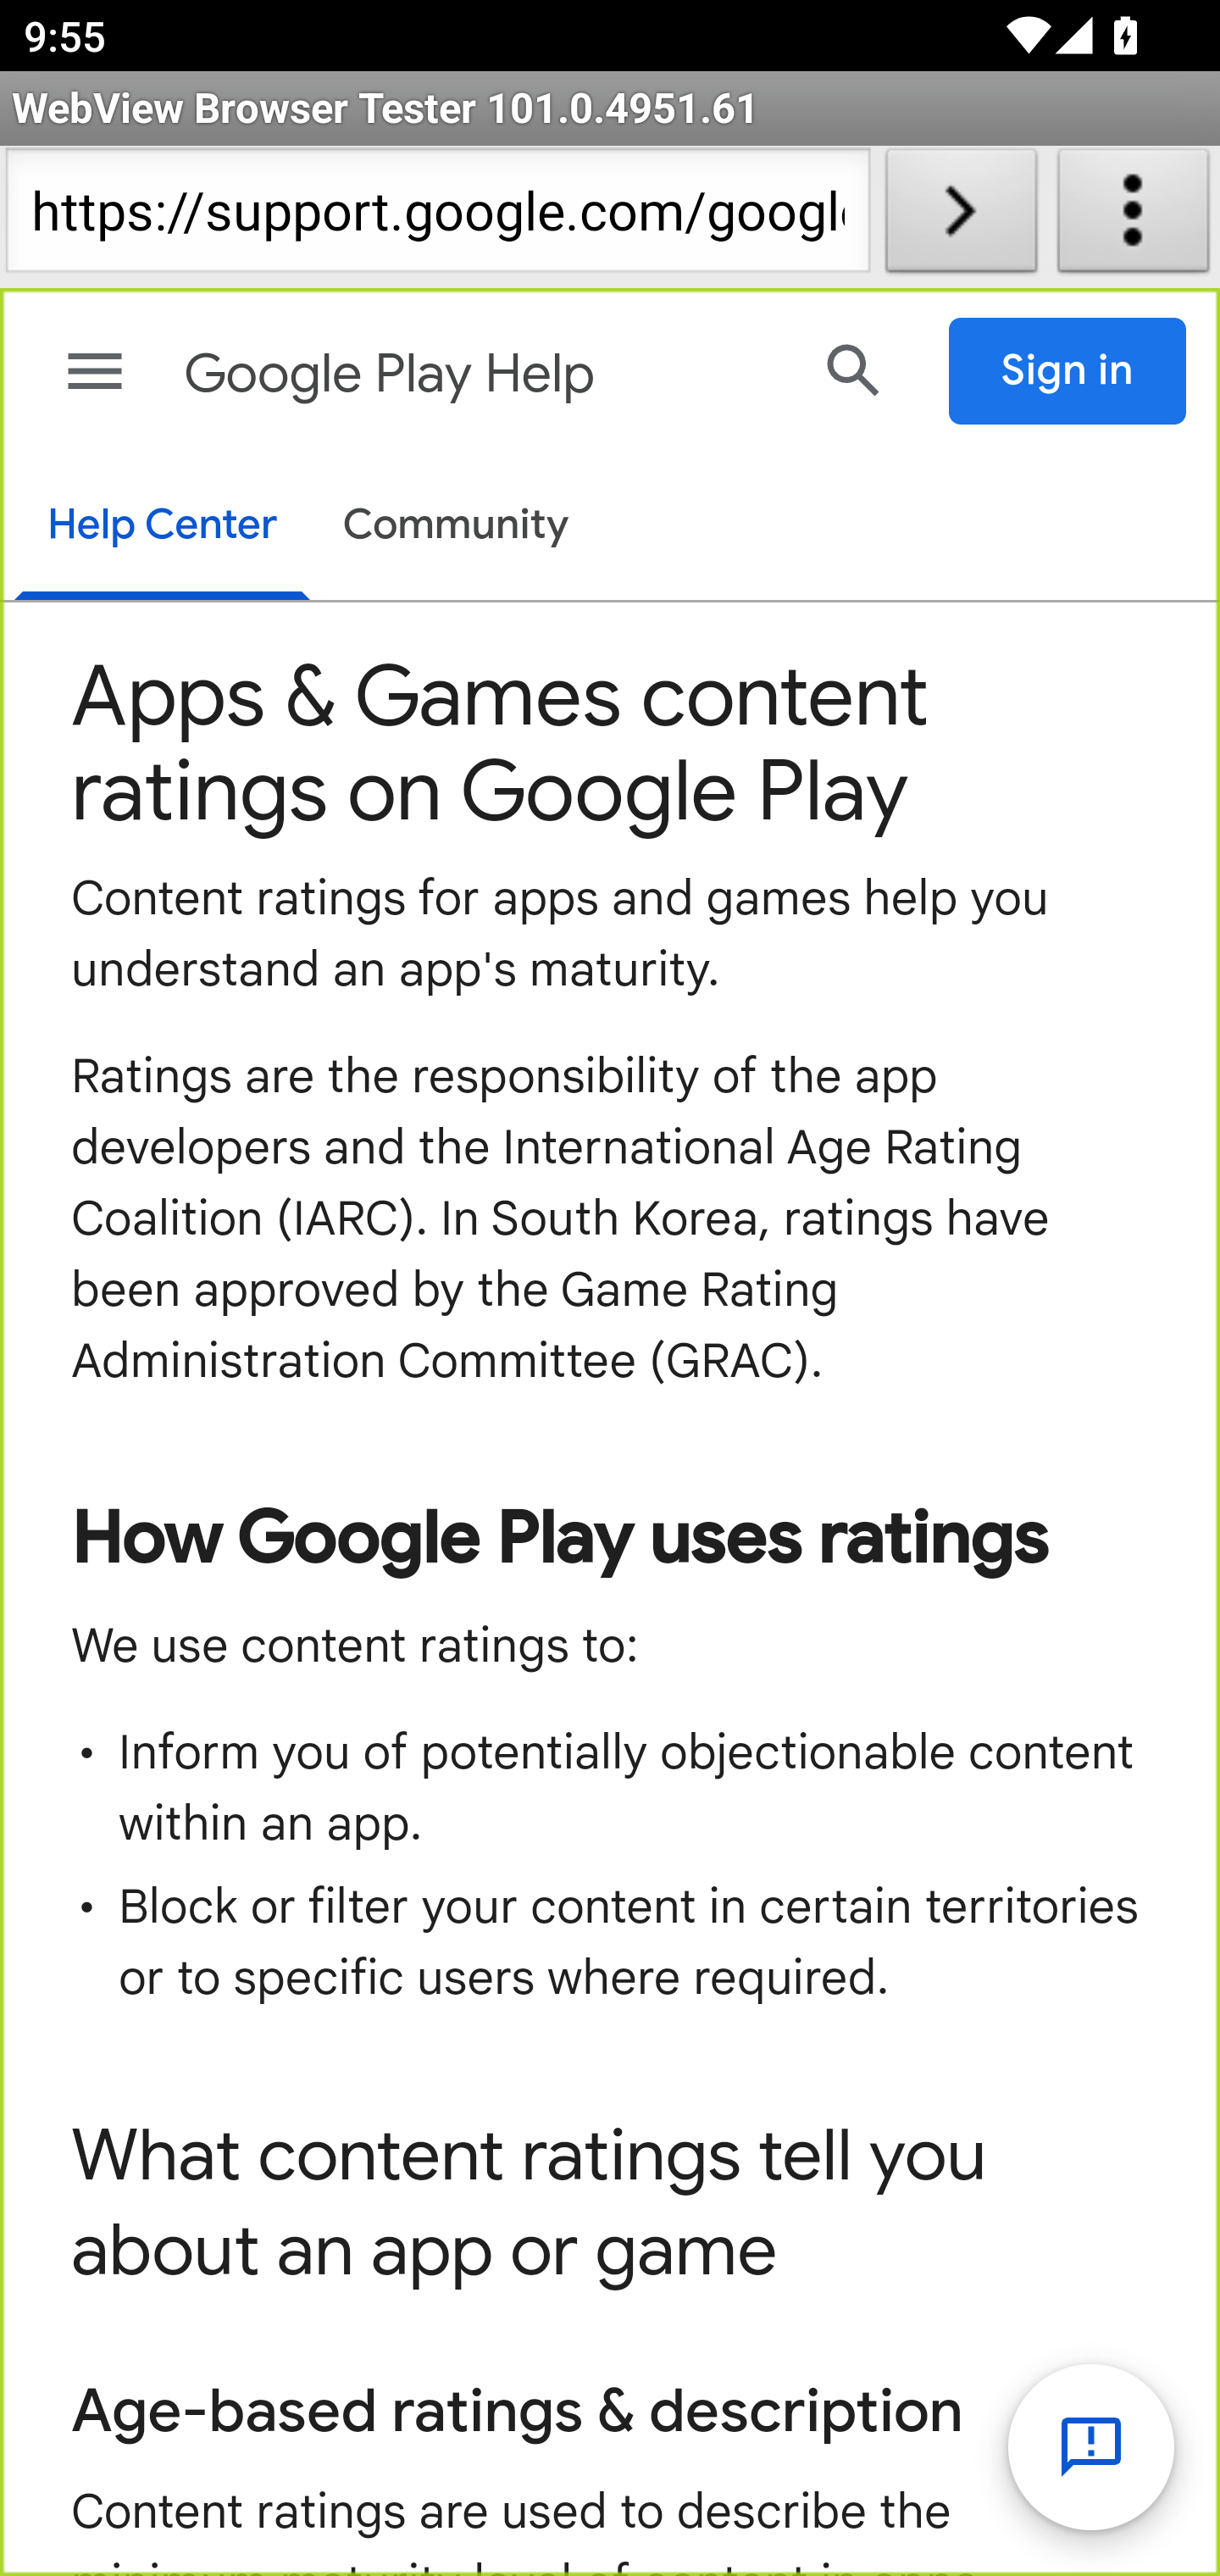 Image resolution: width=1220 pixels, height=2576 pixels. What do you see at coordinates (161, 528) in the screenshot?
I see `Help Center` at bounding box center [161, 528].